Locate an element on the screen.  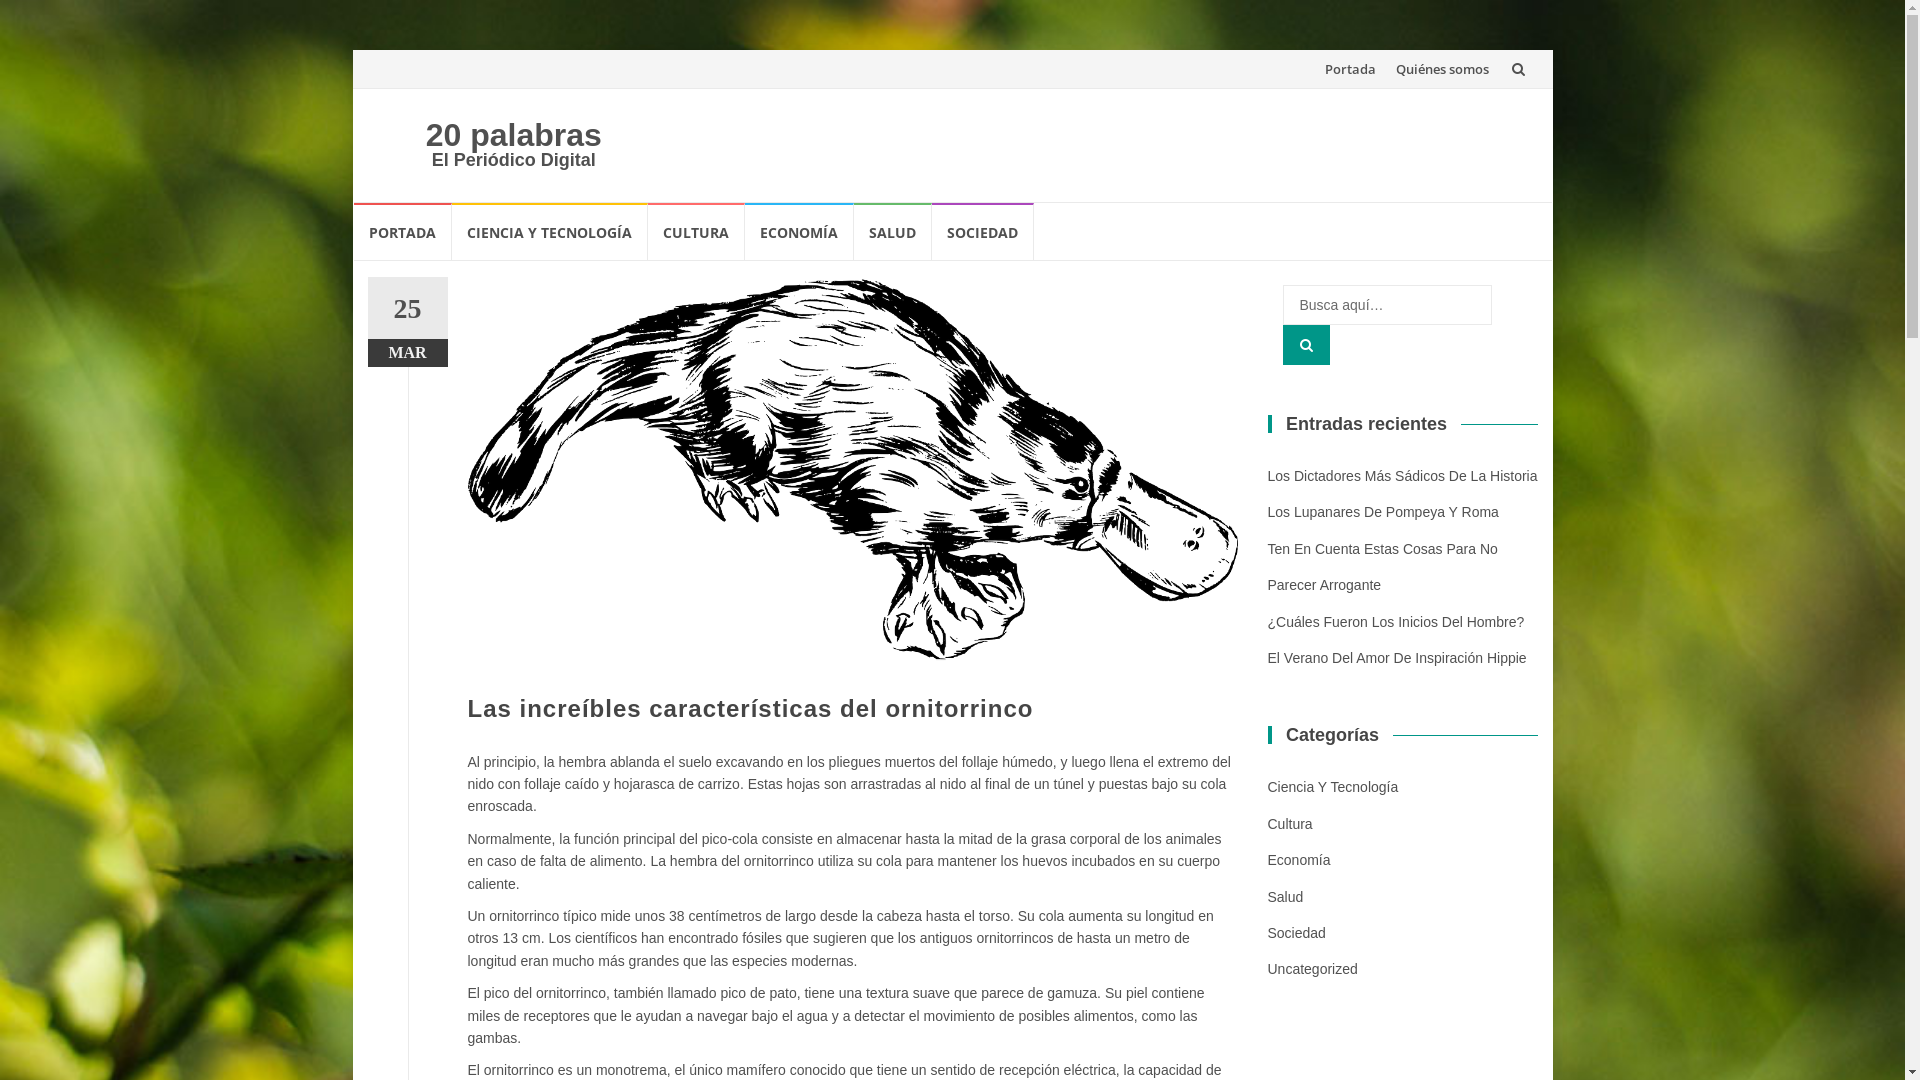
Ten En Cuenta Estas Cosas Para No Parecer Arrogante is located at coordinates (1383, 567).